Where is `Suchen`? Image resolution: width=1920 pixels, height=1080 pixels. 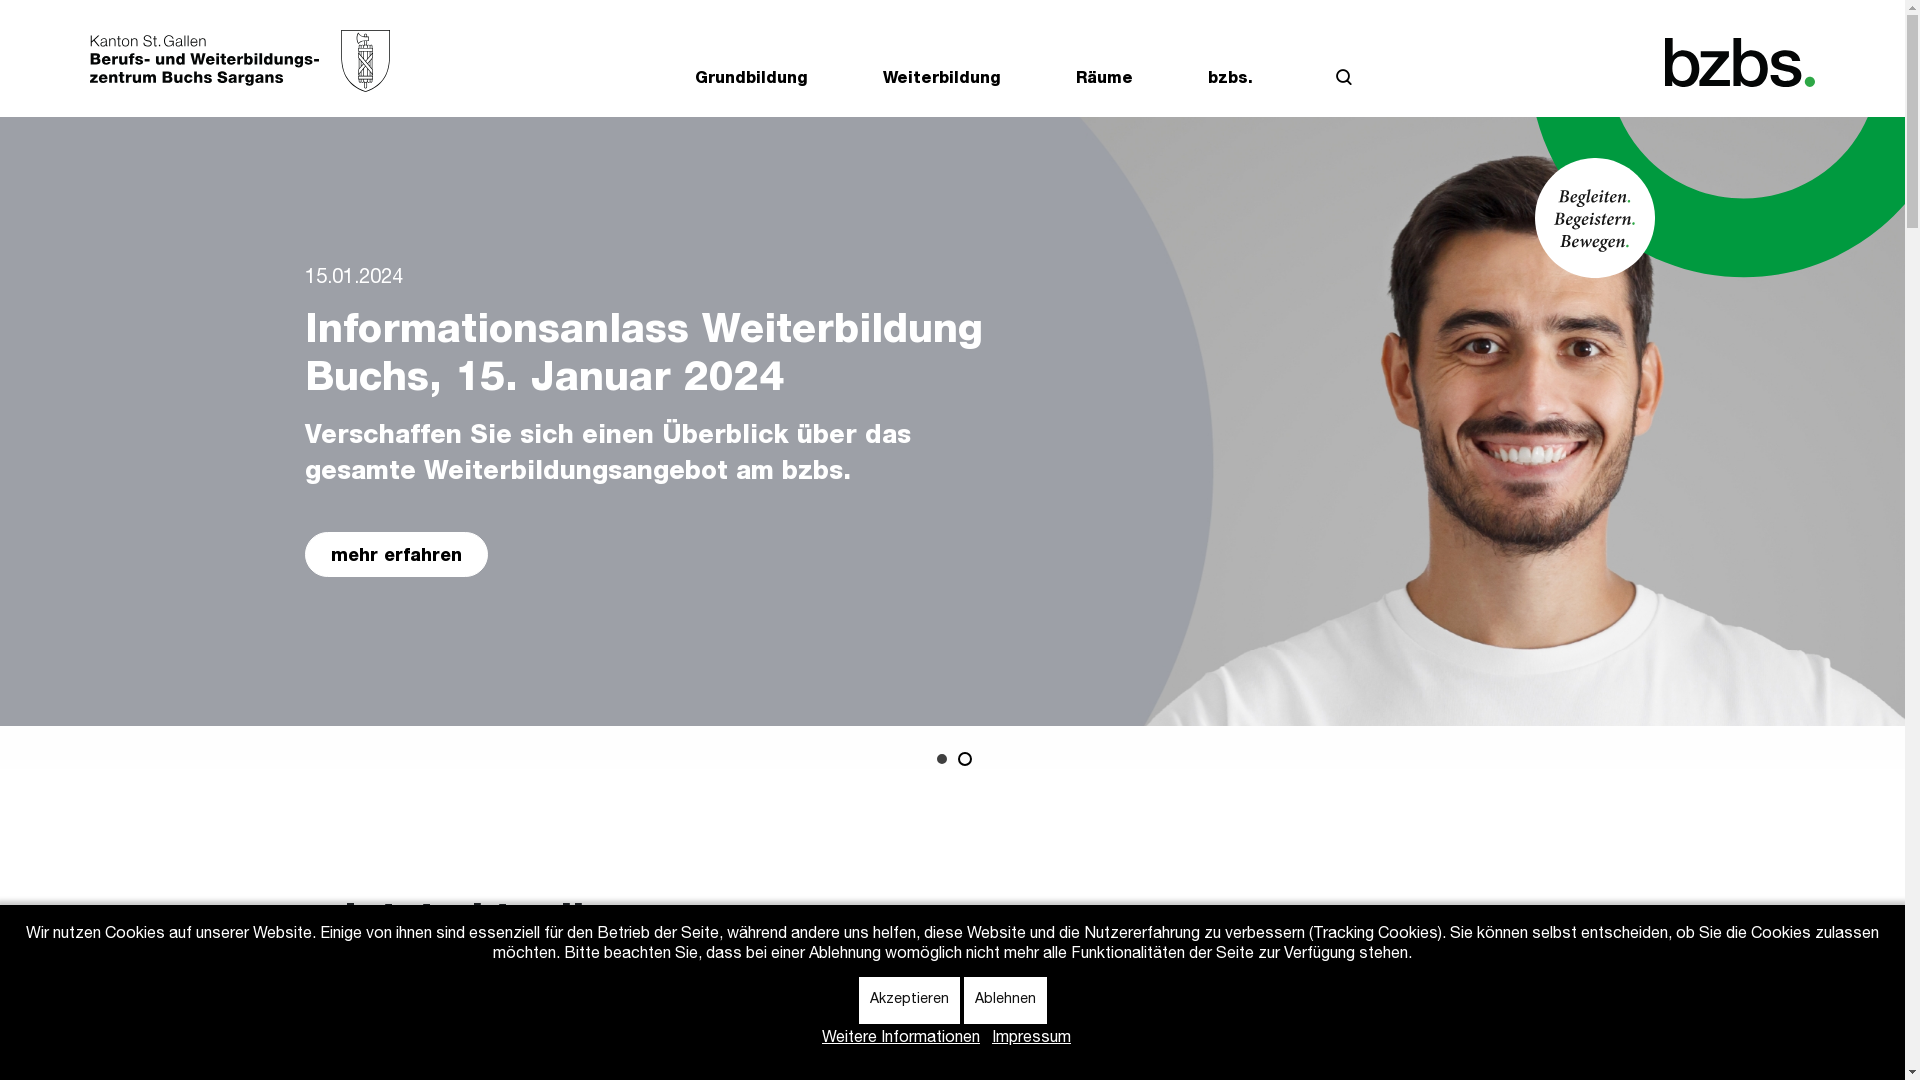 Suchen is located at coordinates (1344, 82).